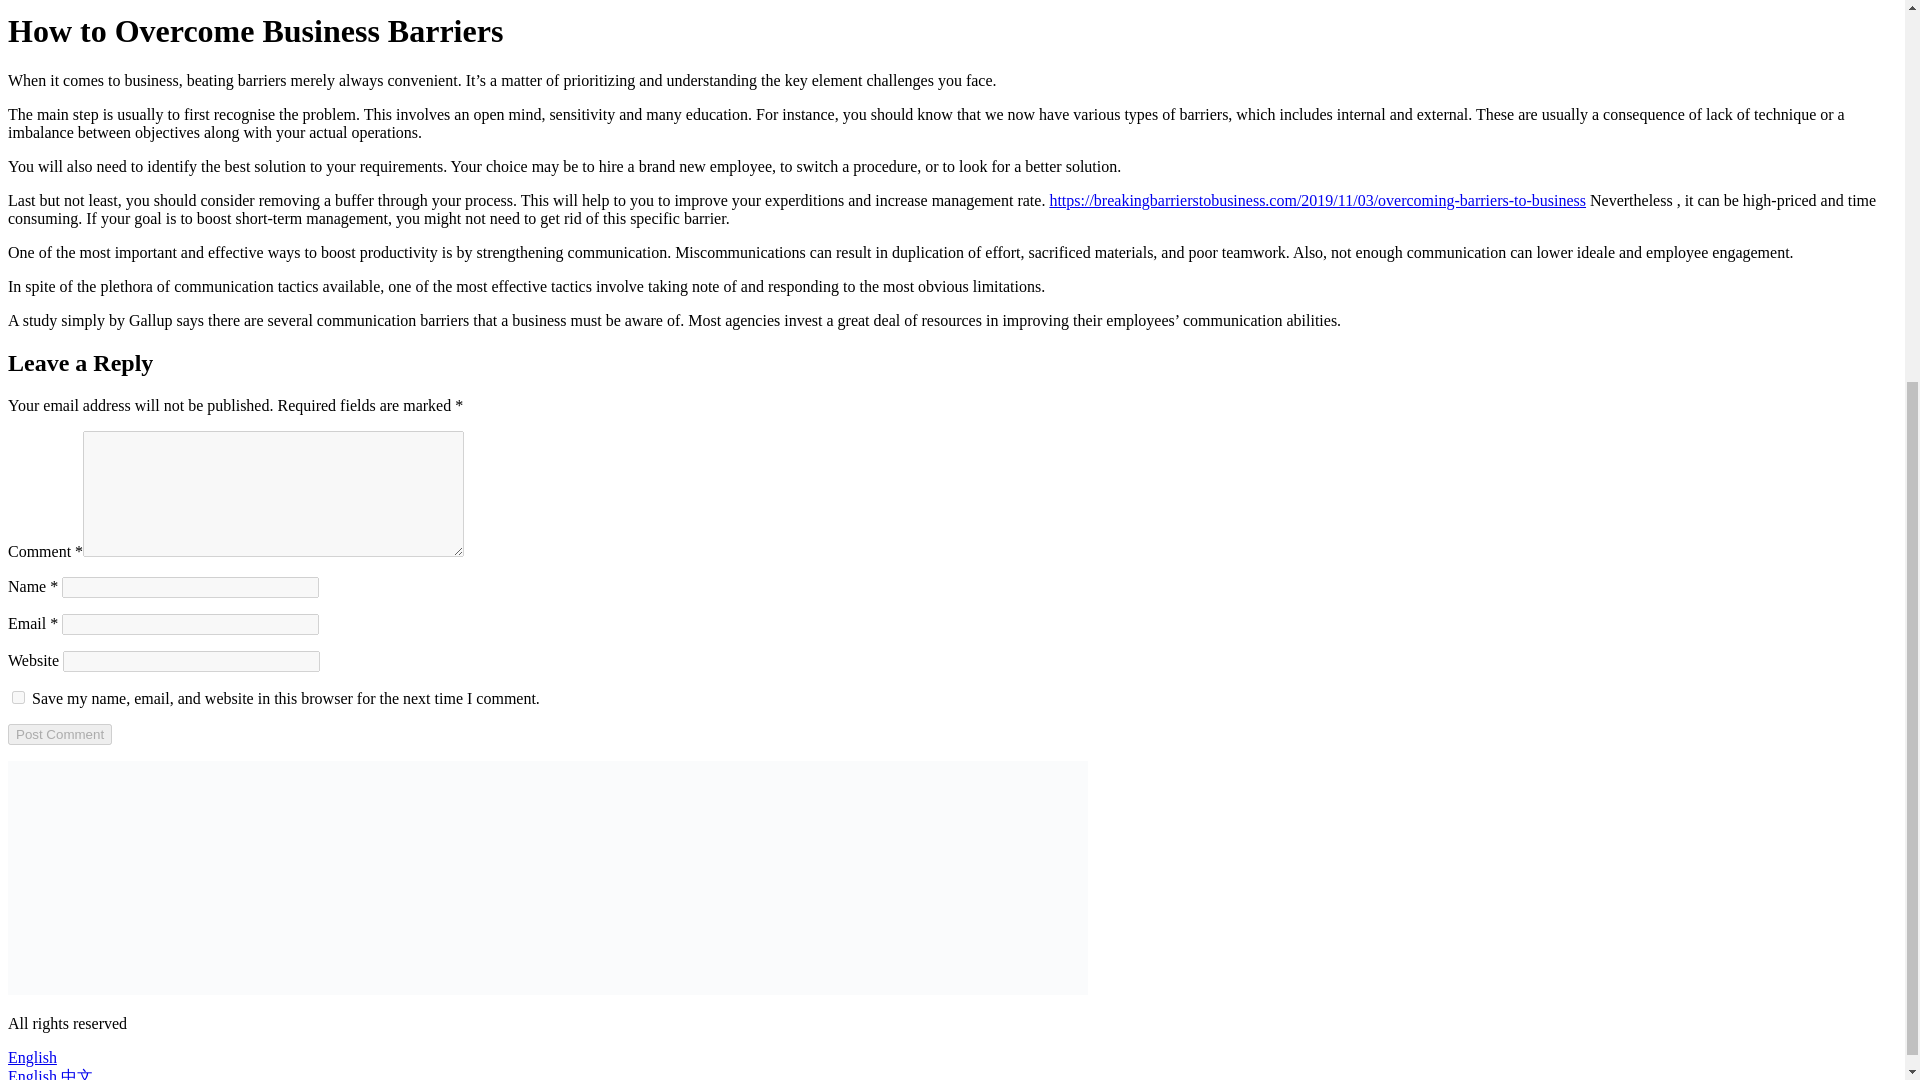 The width and height of the screenshot is (1920, 1080). Describe the element at coordinates (18, 698) in the screenshot. I see `yes` at that location.